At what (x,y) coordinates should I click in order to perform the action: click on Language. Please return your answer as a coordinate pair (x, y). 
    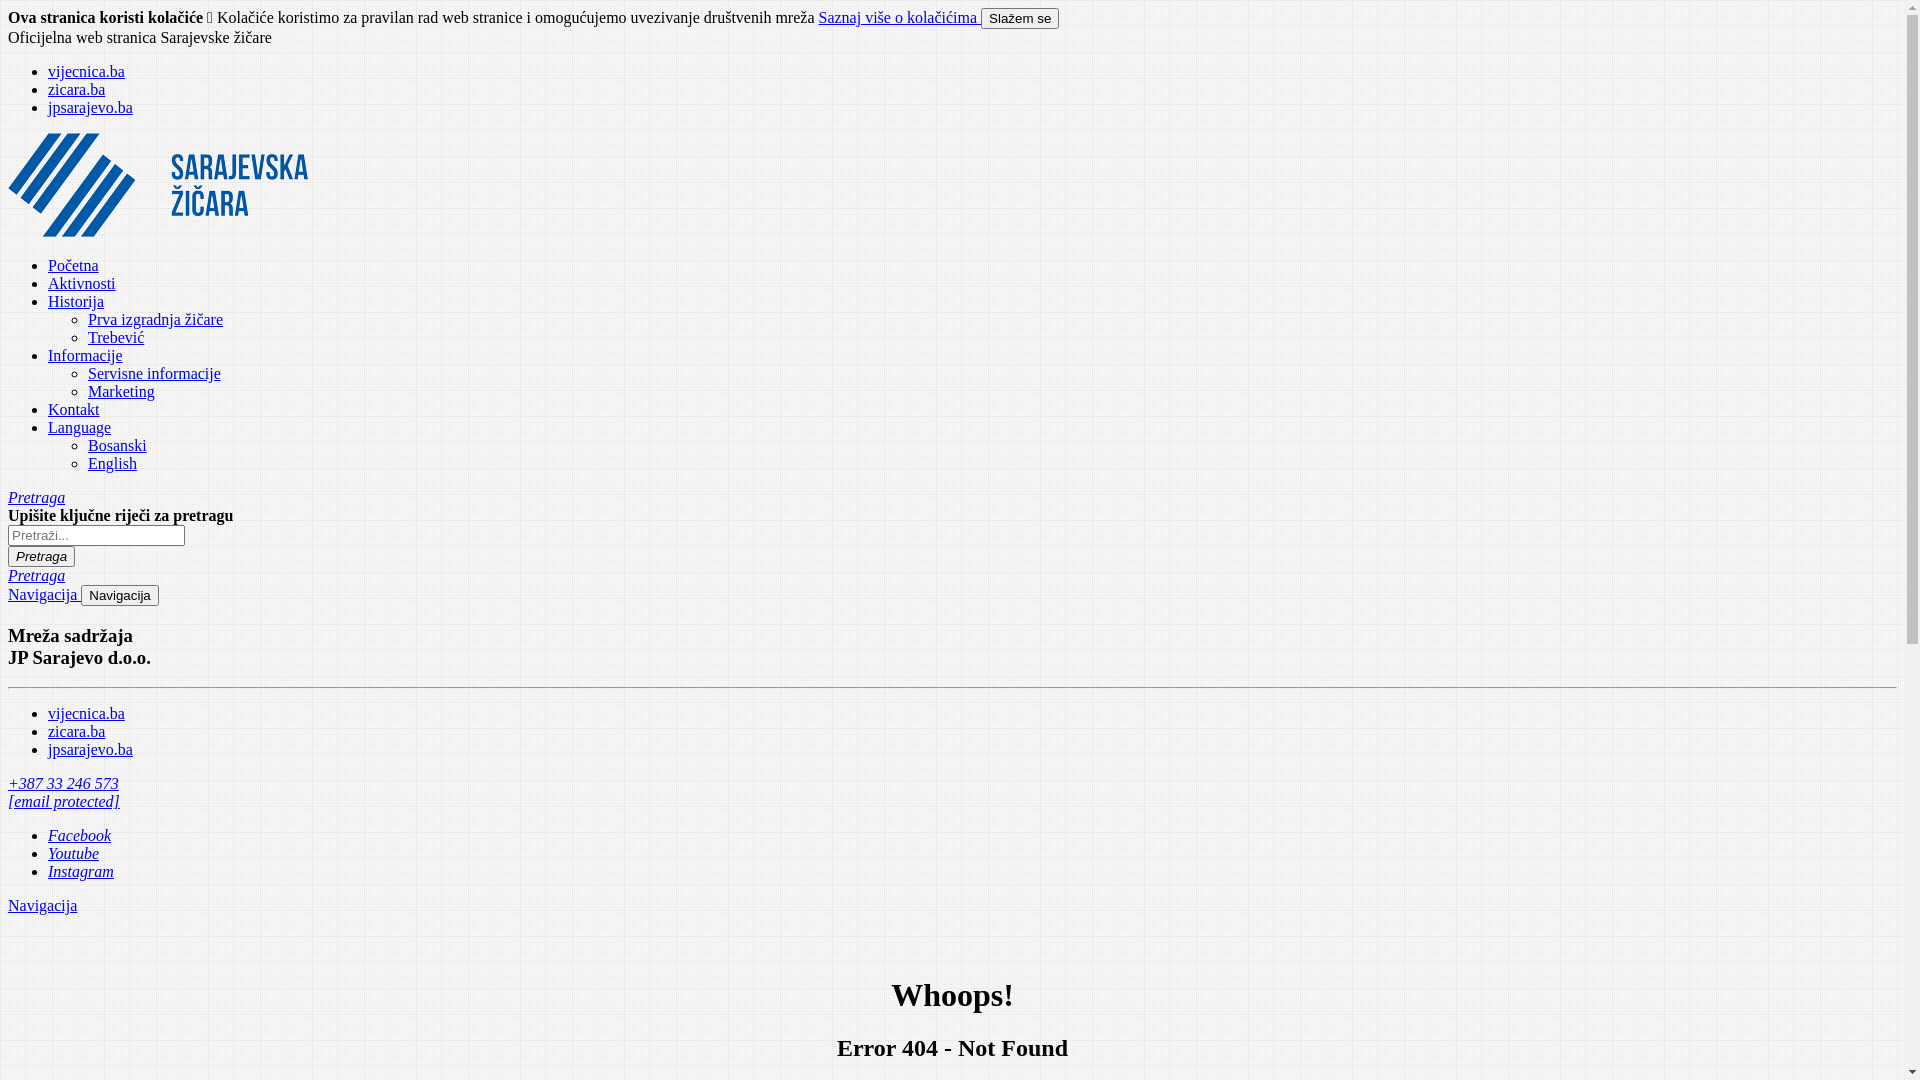
    Looking at the image, I should click on (80, 428).